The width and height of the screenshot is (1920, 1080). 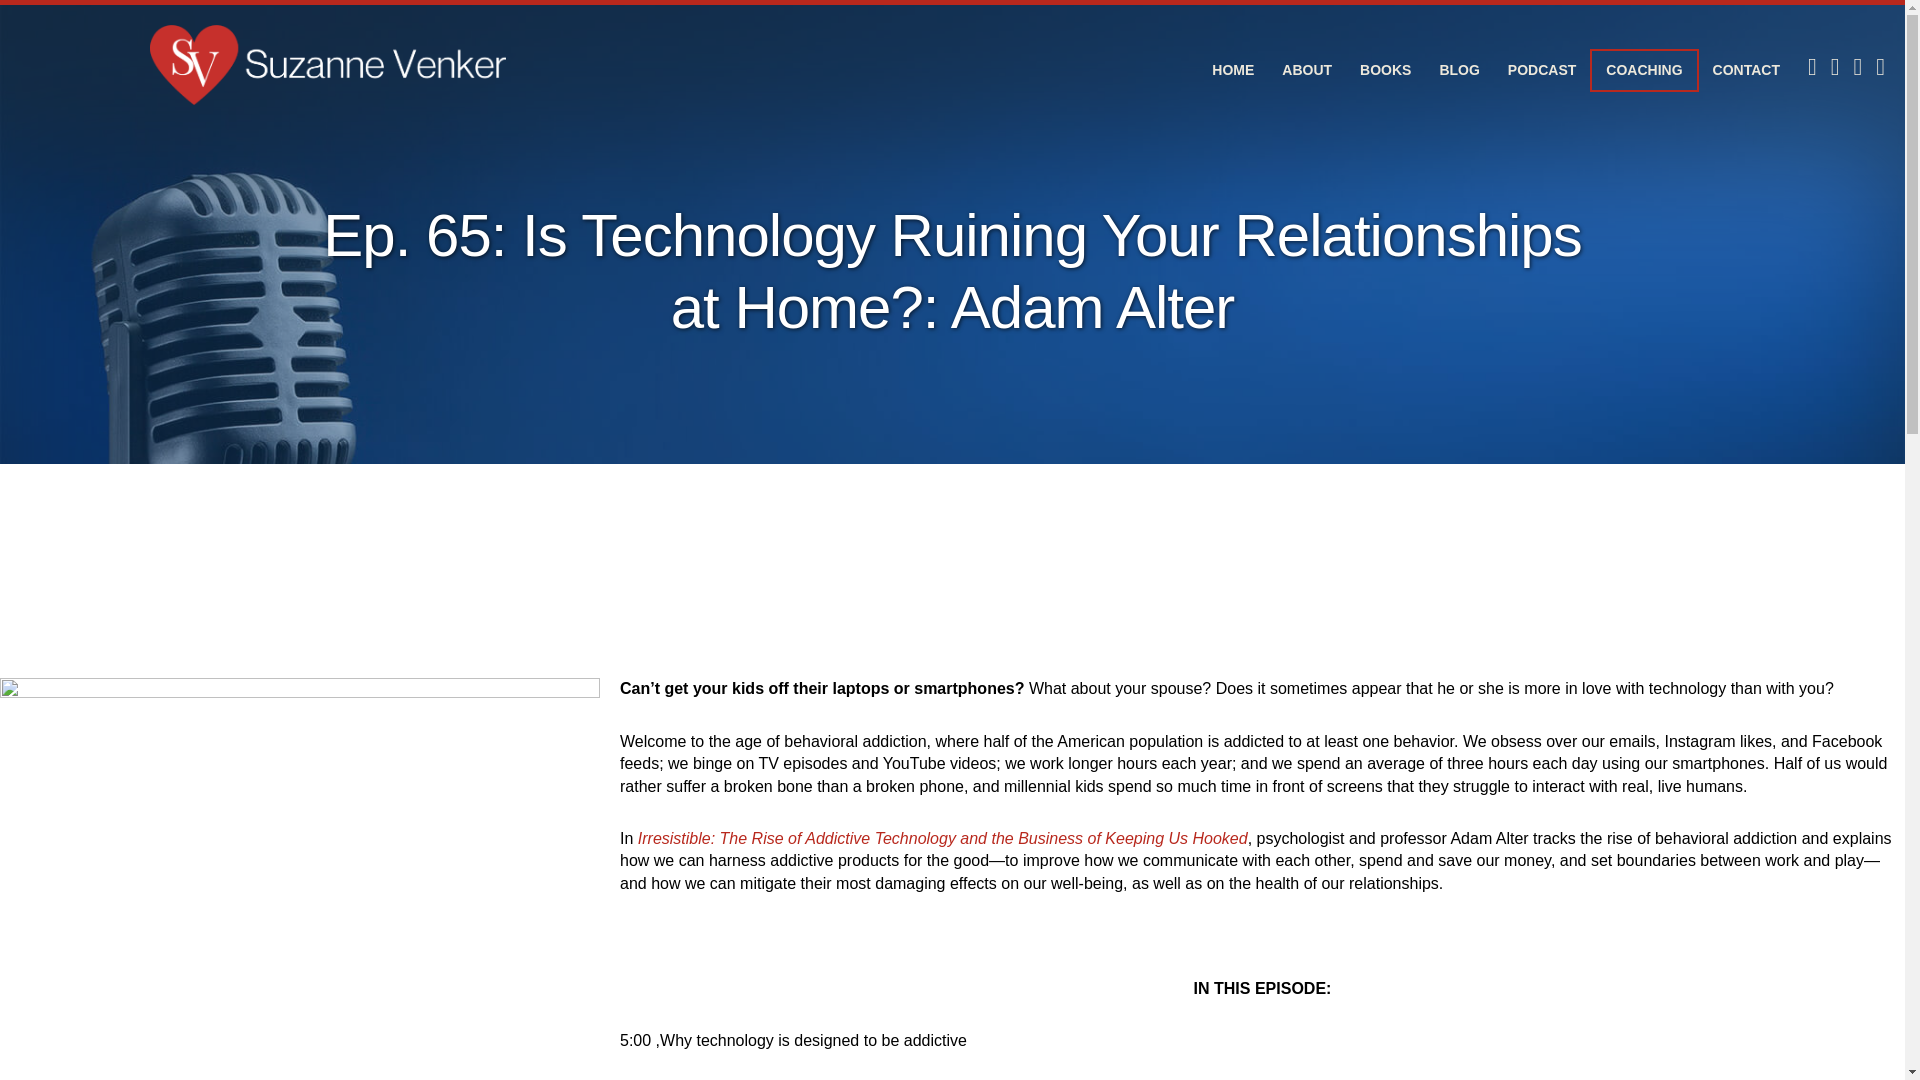 What do you see at coordinates (1643, 70) in the screenshot?
I see `COACHING` at bounding box center [1643, 70].